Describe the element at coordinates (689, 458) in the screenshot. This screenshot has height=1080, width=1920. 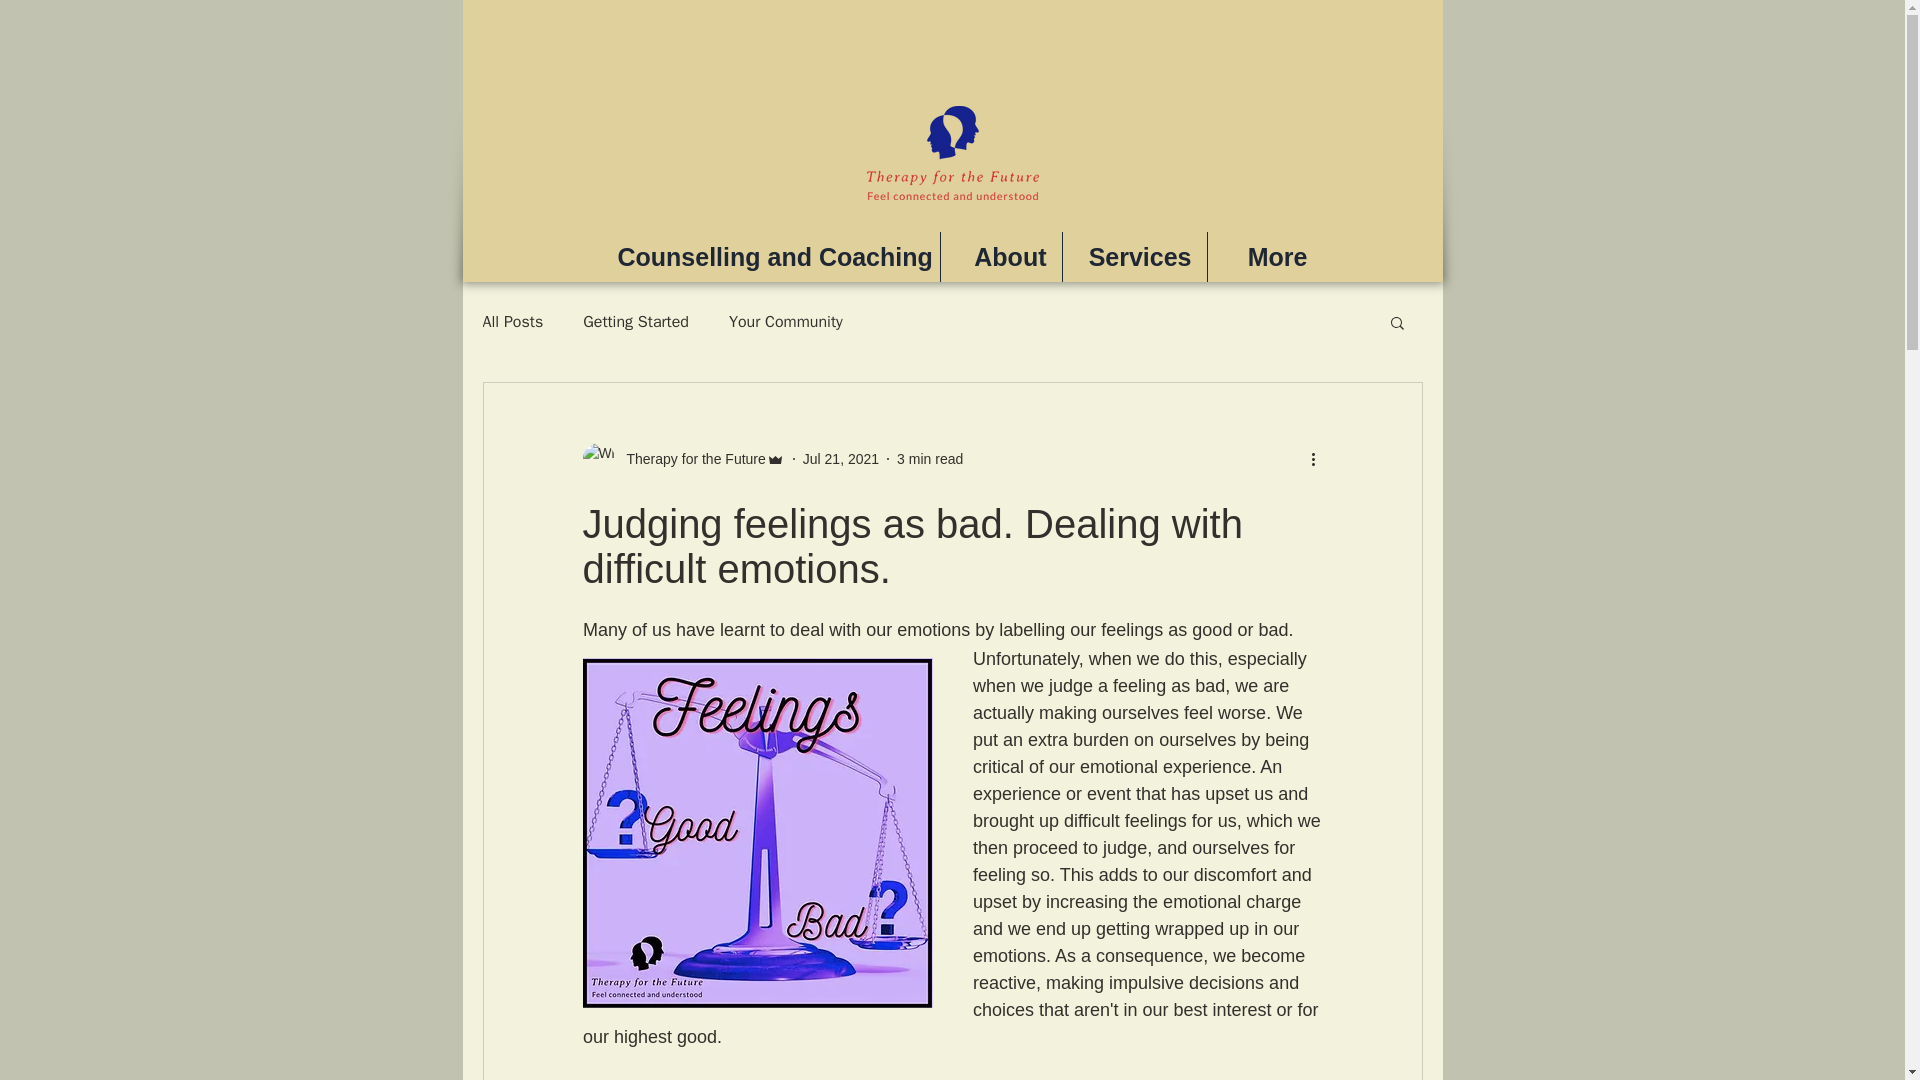
I see `Therapy for the Future ` at that location.